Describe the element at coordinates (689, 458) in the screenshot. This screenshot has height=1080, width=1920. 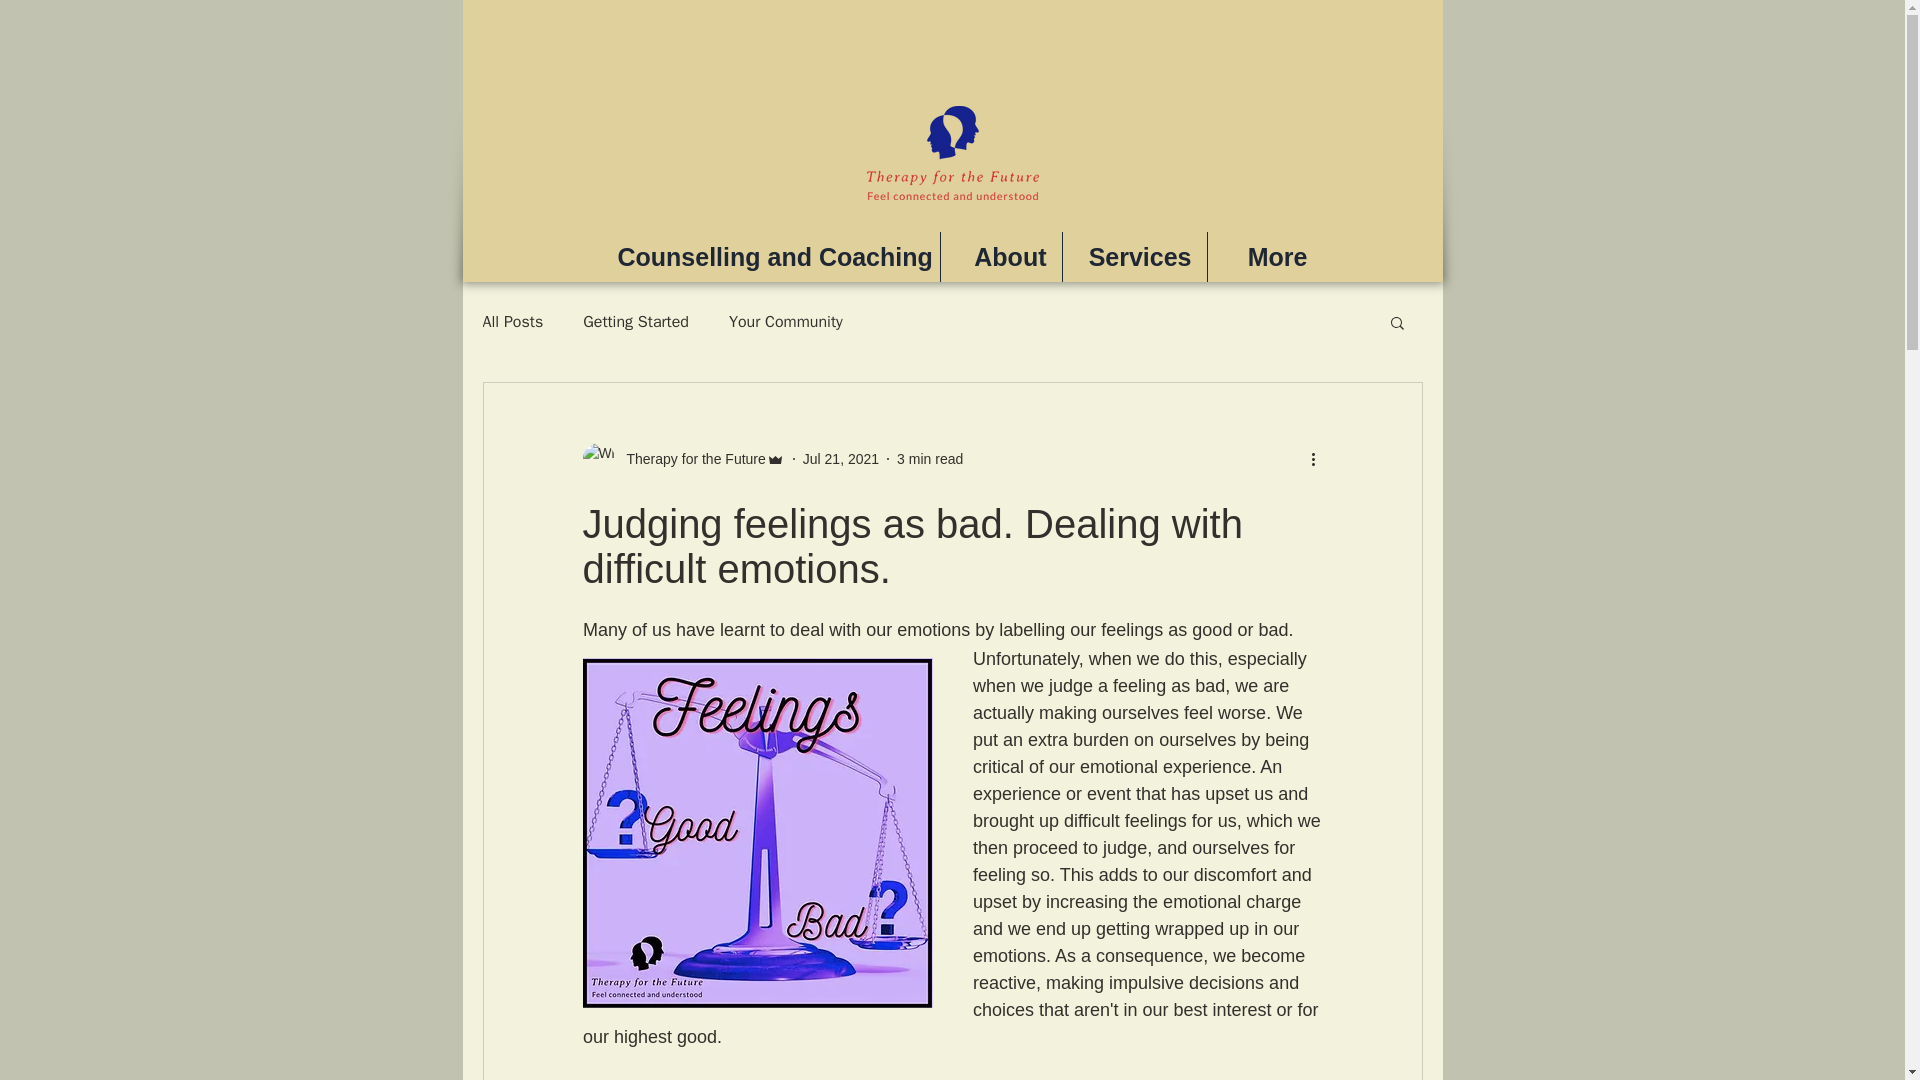
I see `Therapy for the Future ` at that location.